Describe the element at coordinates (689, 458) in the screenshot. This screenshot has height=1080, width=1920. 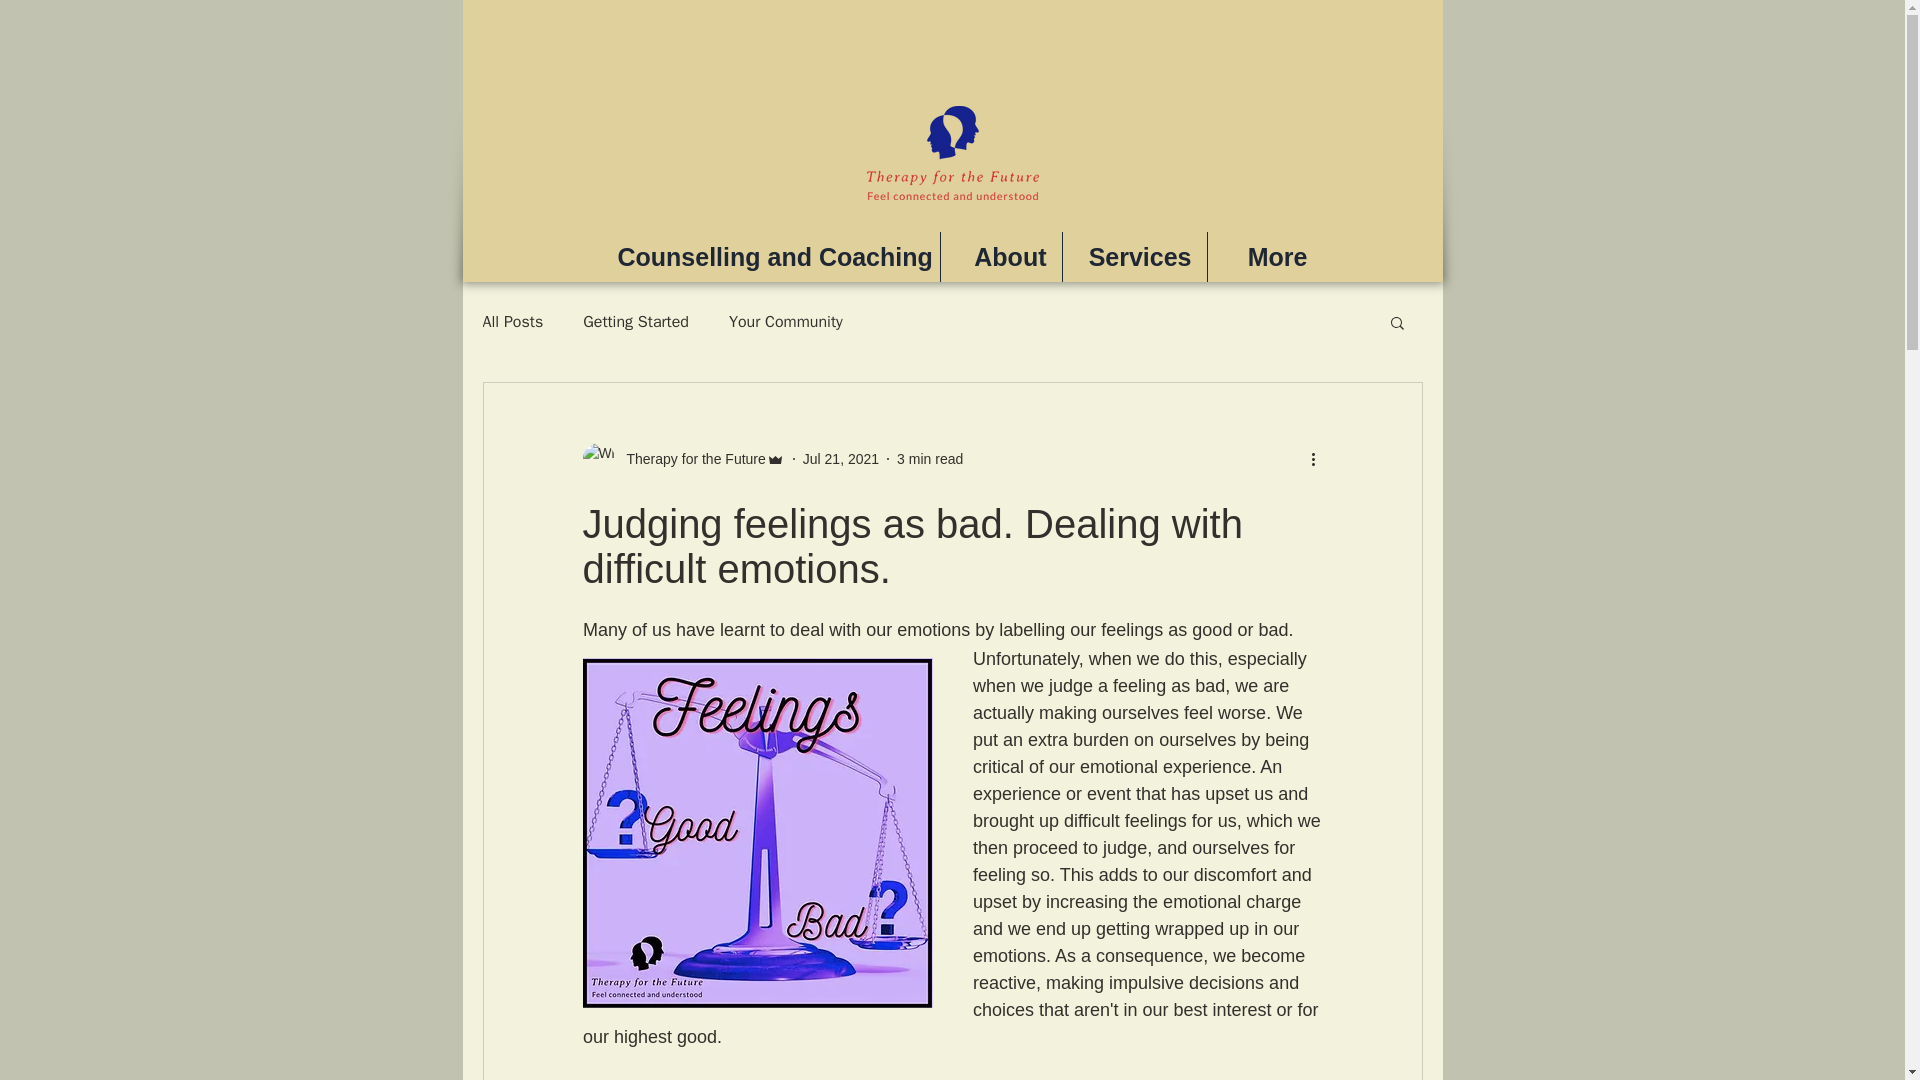
I see `Therapy for the Future ` at that location.